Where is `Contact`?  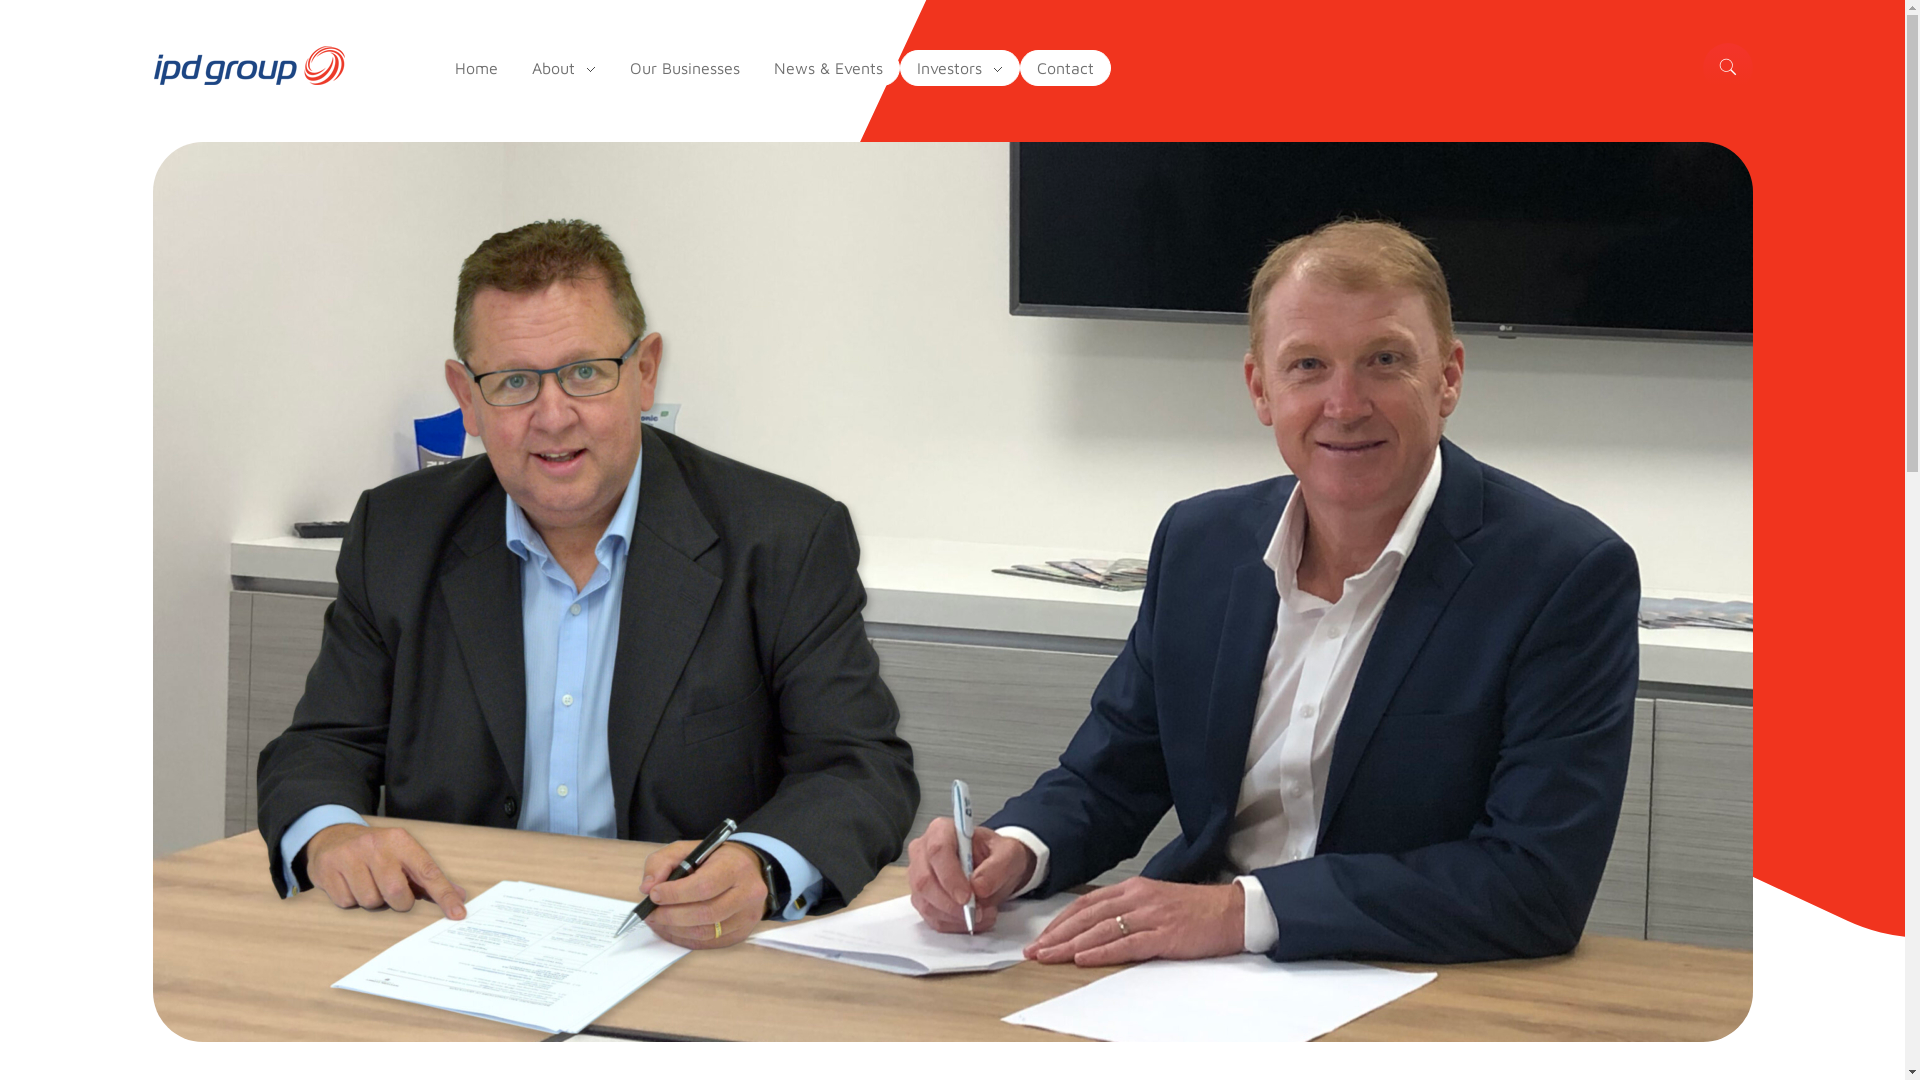 Contact is located at coordinates (1064, 68).